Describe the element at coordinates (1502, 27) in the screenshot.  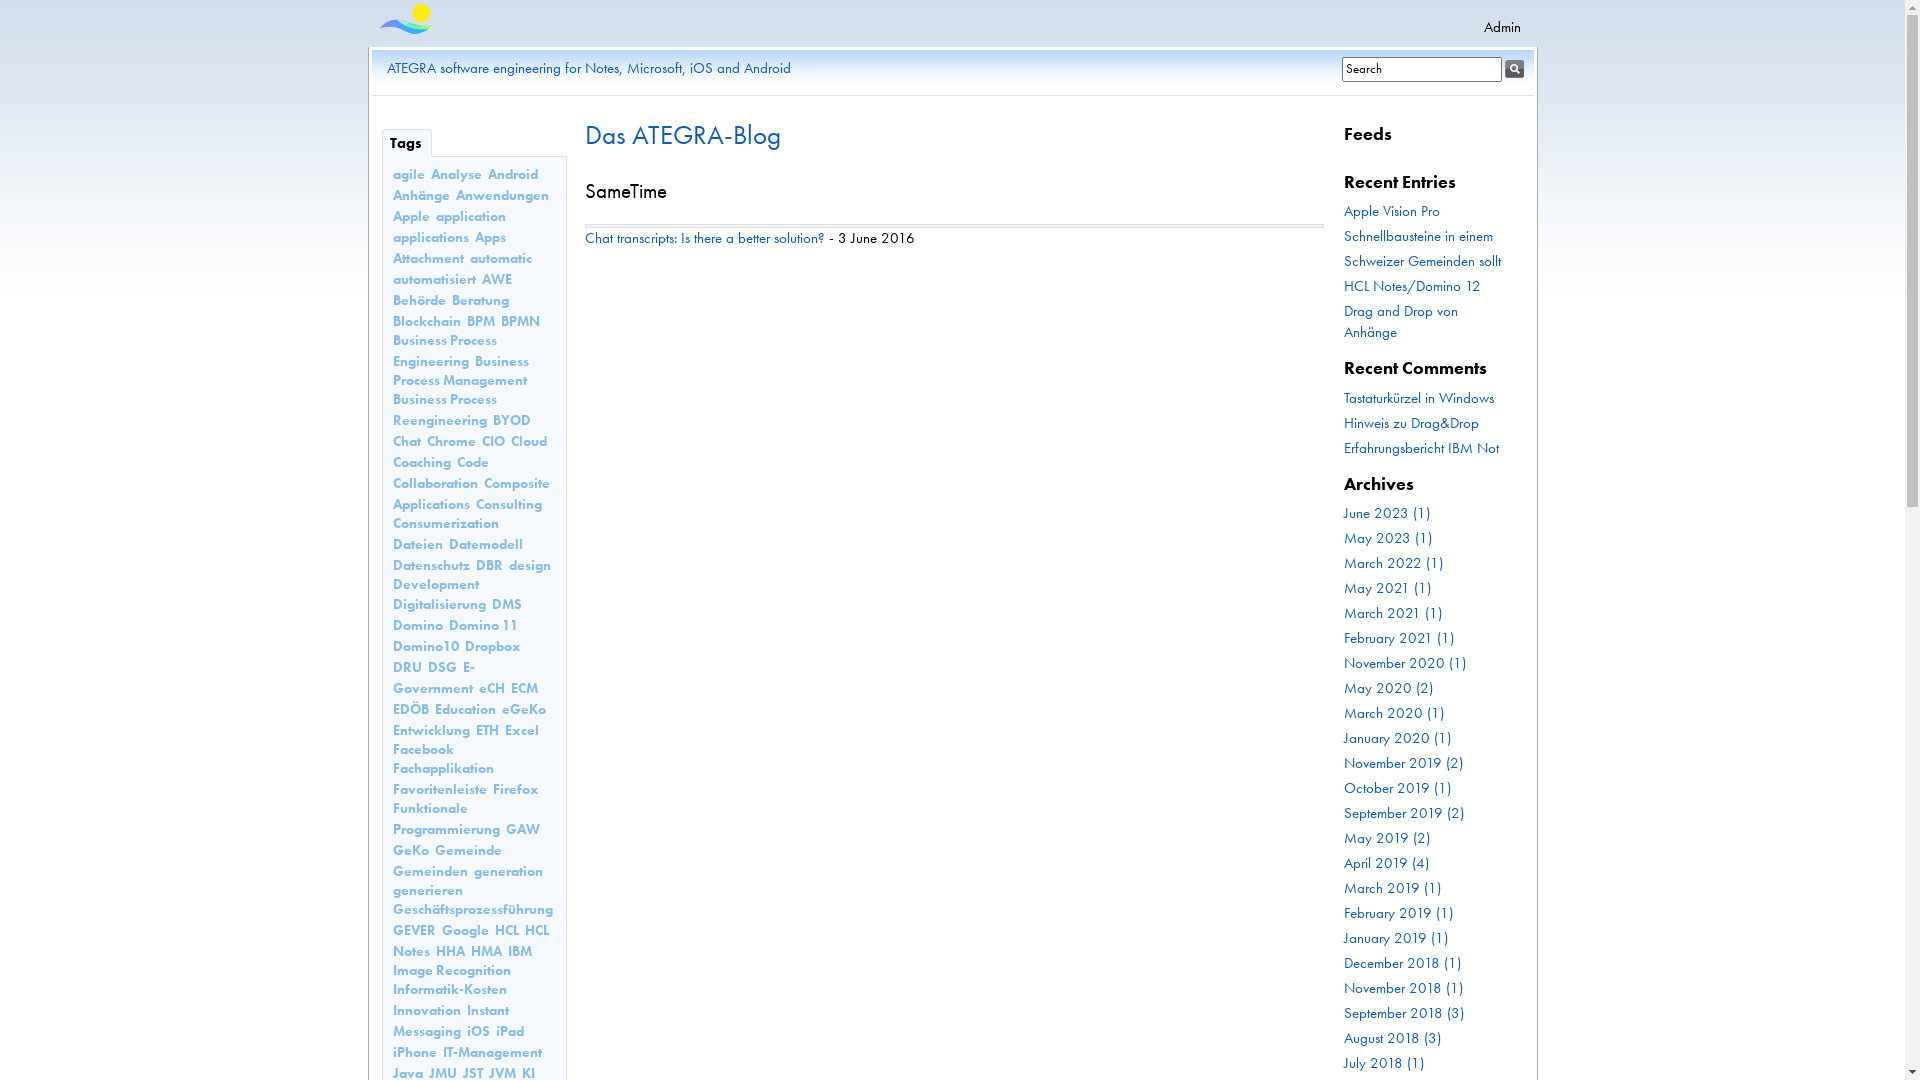
I see `Admin` at that location.